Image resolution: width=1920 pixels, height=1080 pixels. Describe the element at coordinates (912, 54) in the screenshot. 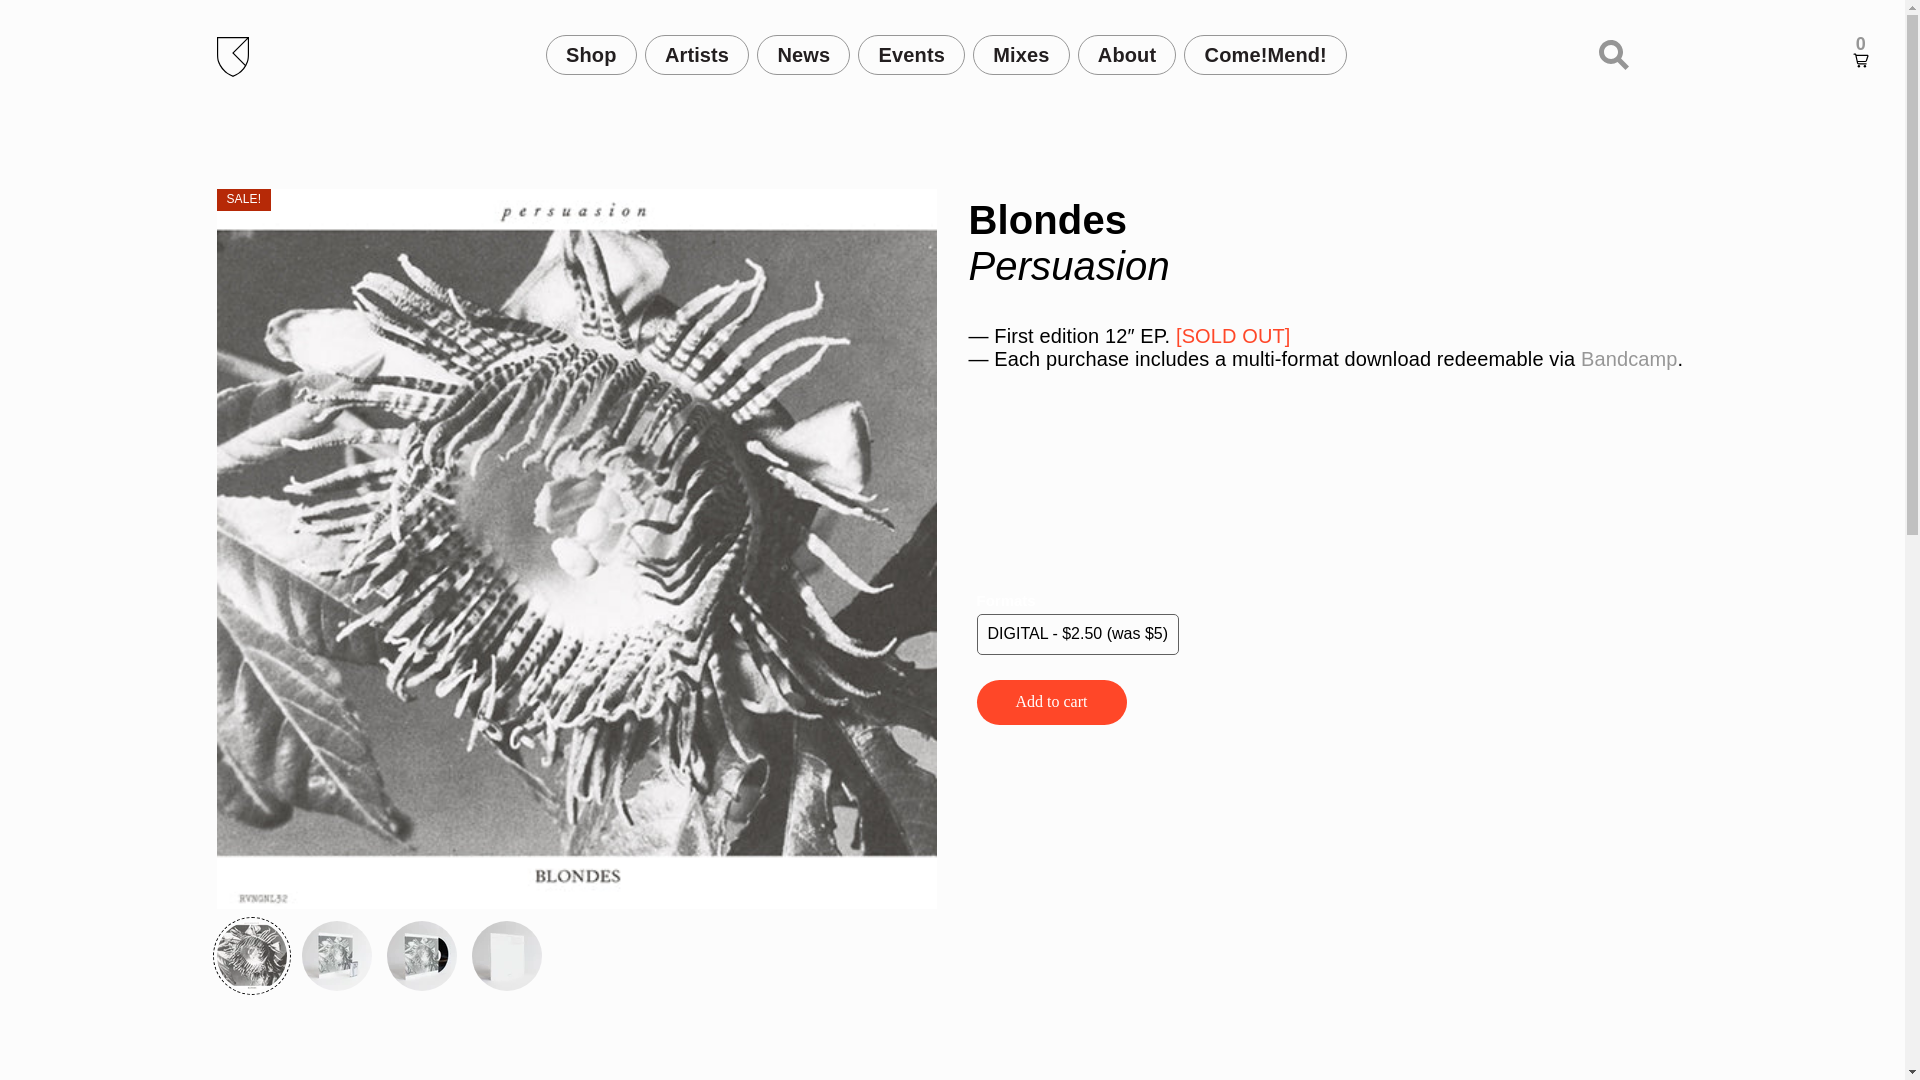

I see `Events` at that location.